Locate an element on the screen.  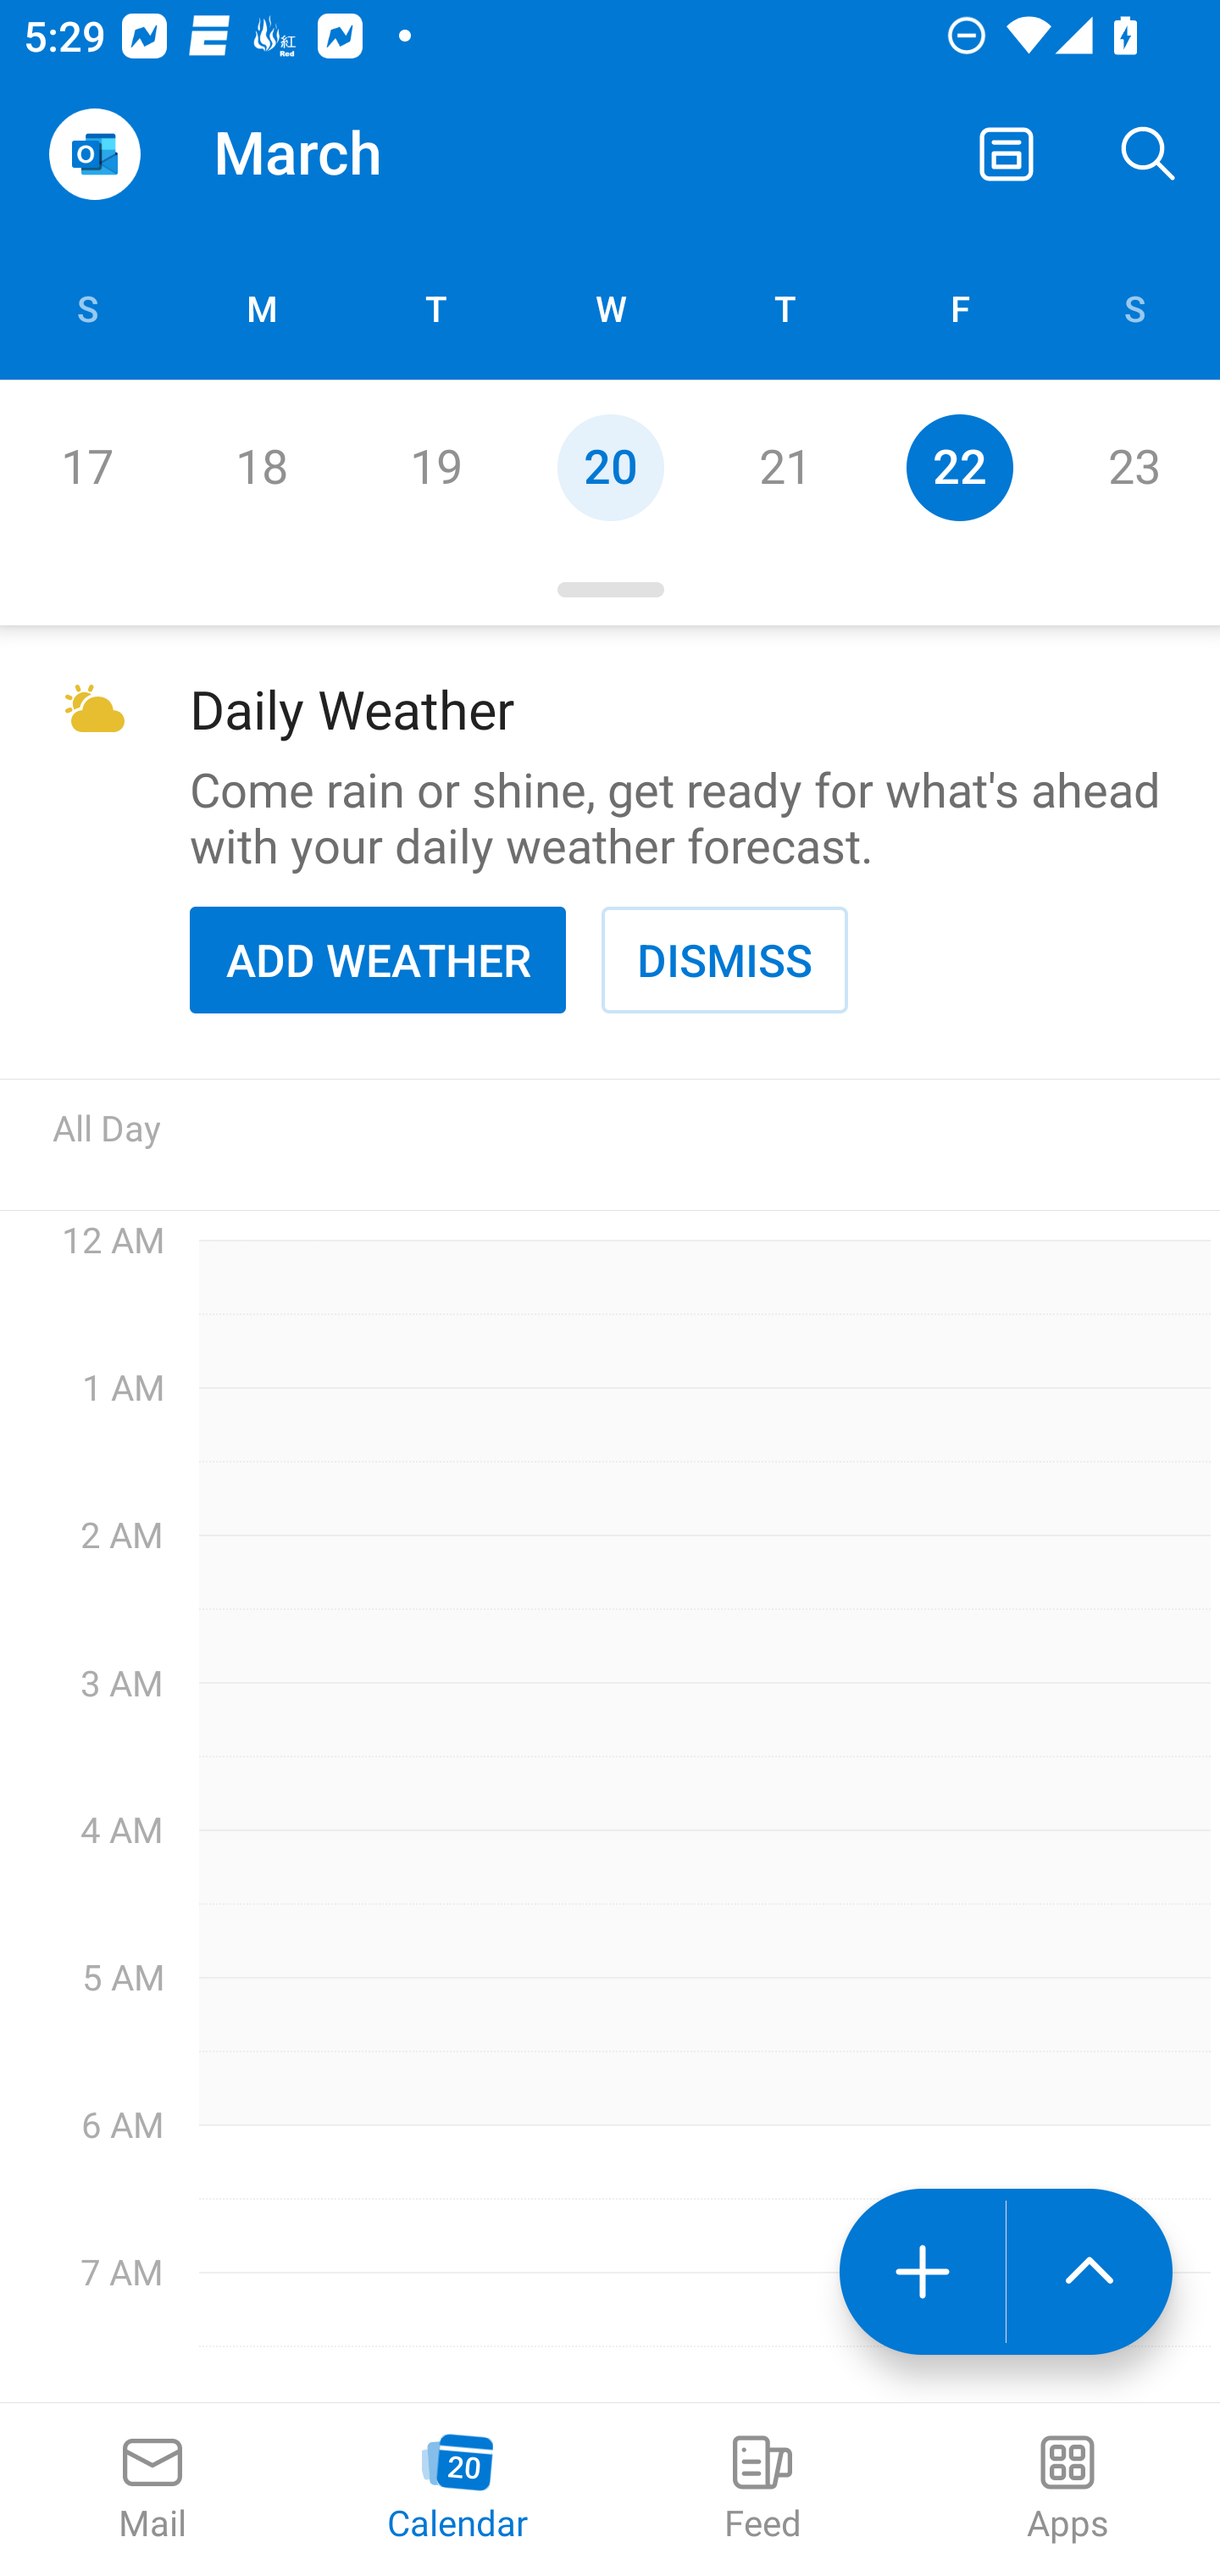
17 Sunday, March 17 is located at coordinates (86, 467).